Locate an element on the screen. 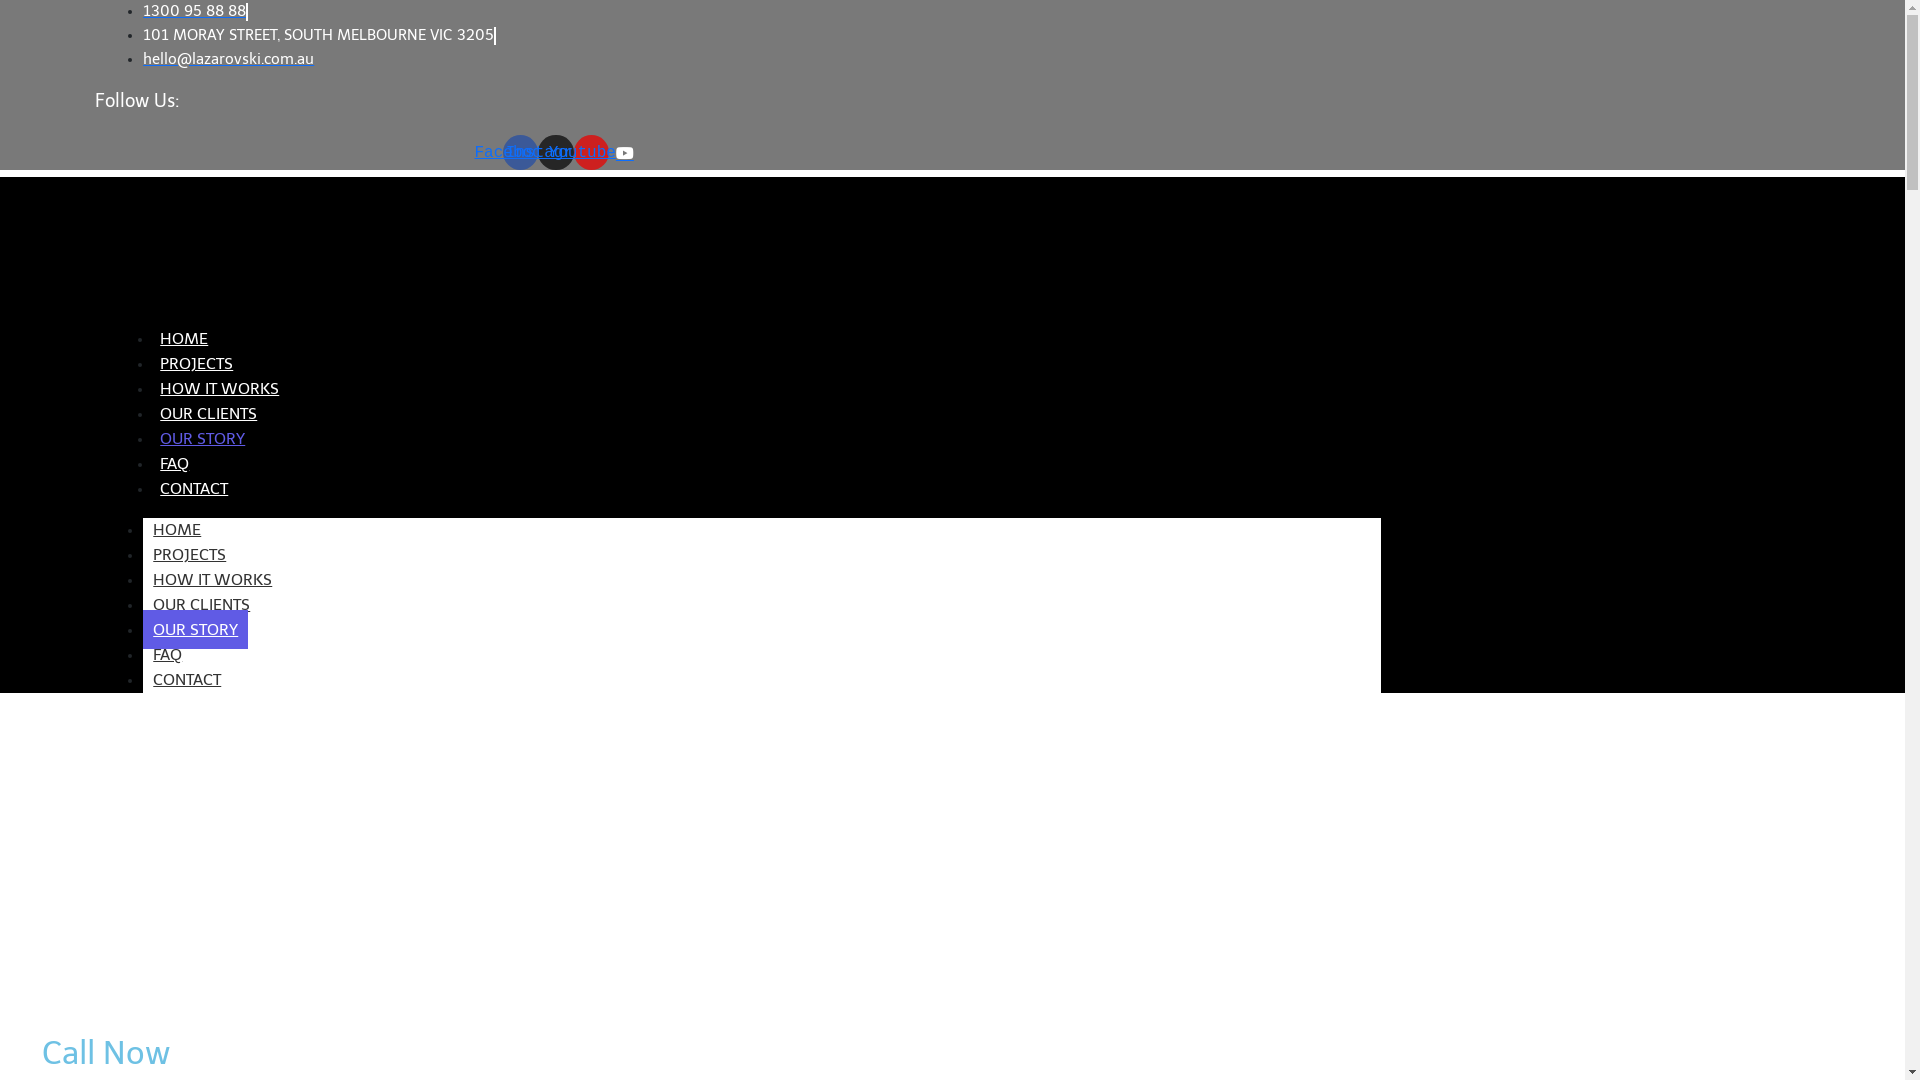 The height and width of the screenshot is (1080, 1920). Facebook is located at coordinates (520, 152).